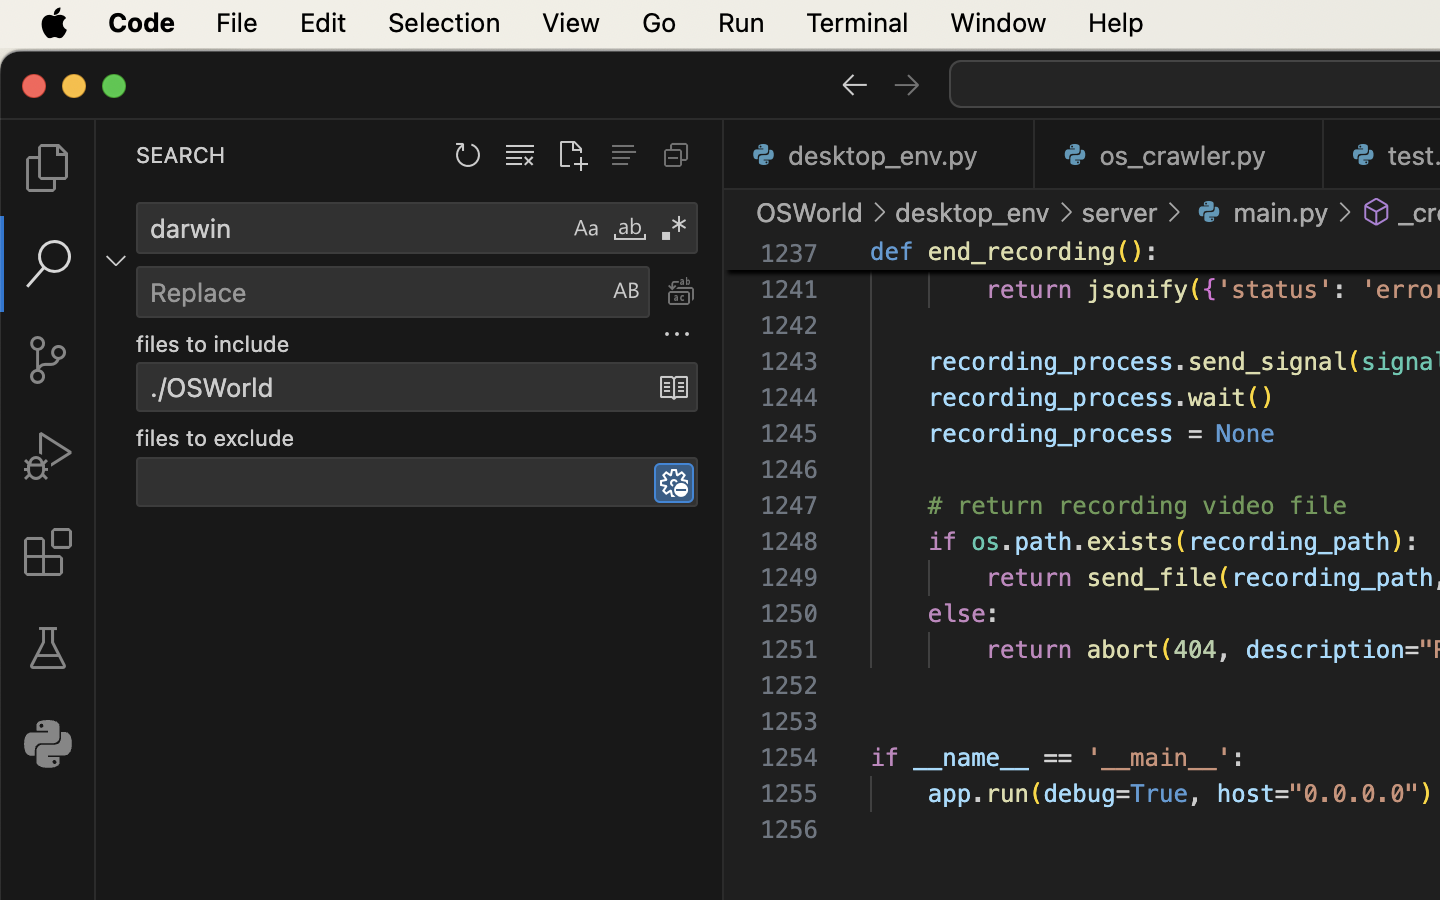 This screenshot has width=1440, height=900. I want to click on OSWorld, so click(810, 212).